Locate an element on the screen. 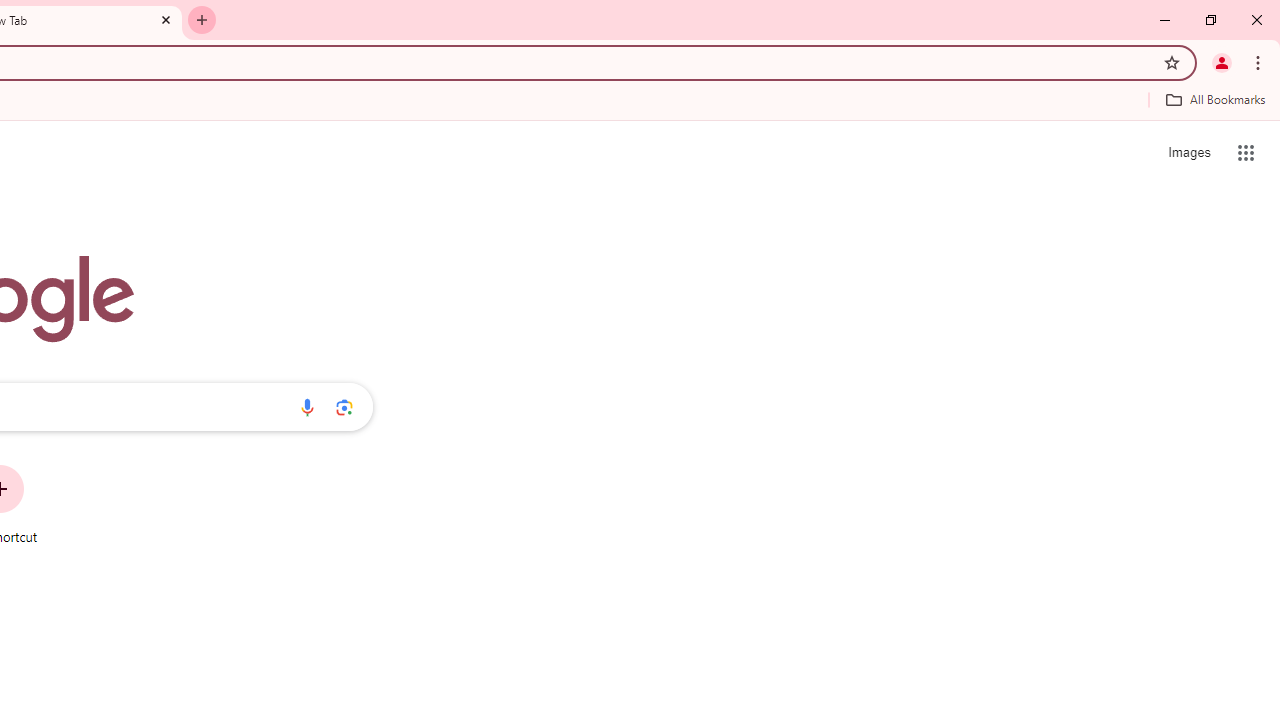 Image resolution: width=1280 pixels, height=720 pixels. Search by image is located at coordinates (344, 407).